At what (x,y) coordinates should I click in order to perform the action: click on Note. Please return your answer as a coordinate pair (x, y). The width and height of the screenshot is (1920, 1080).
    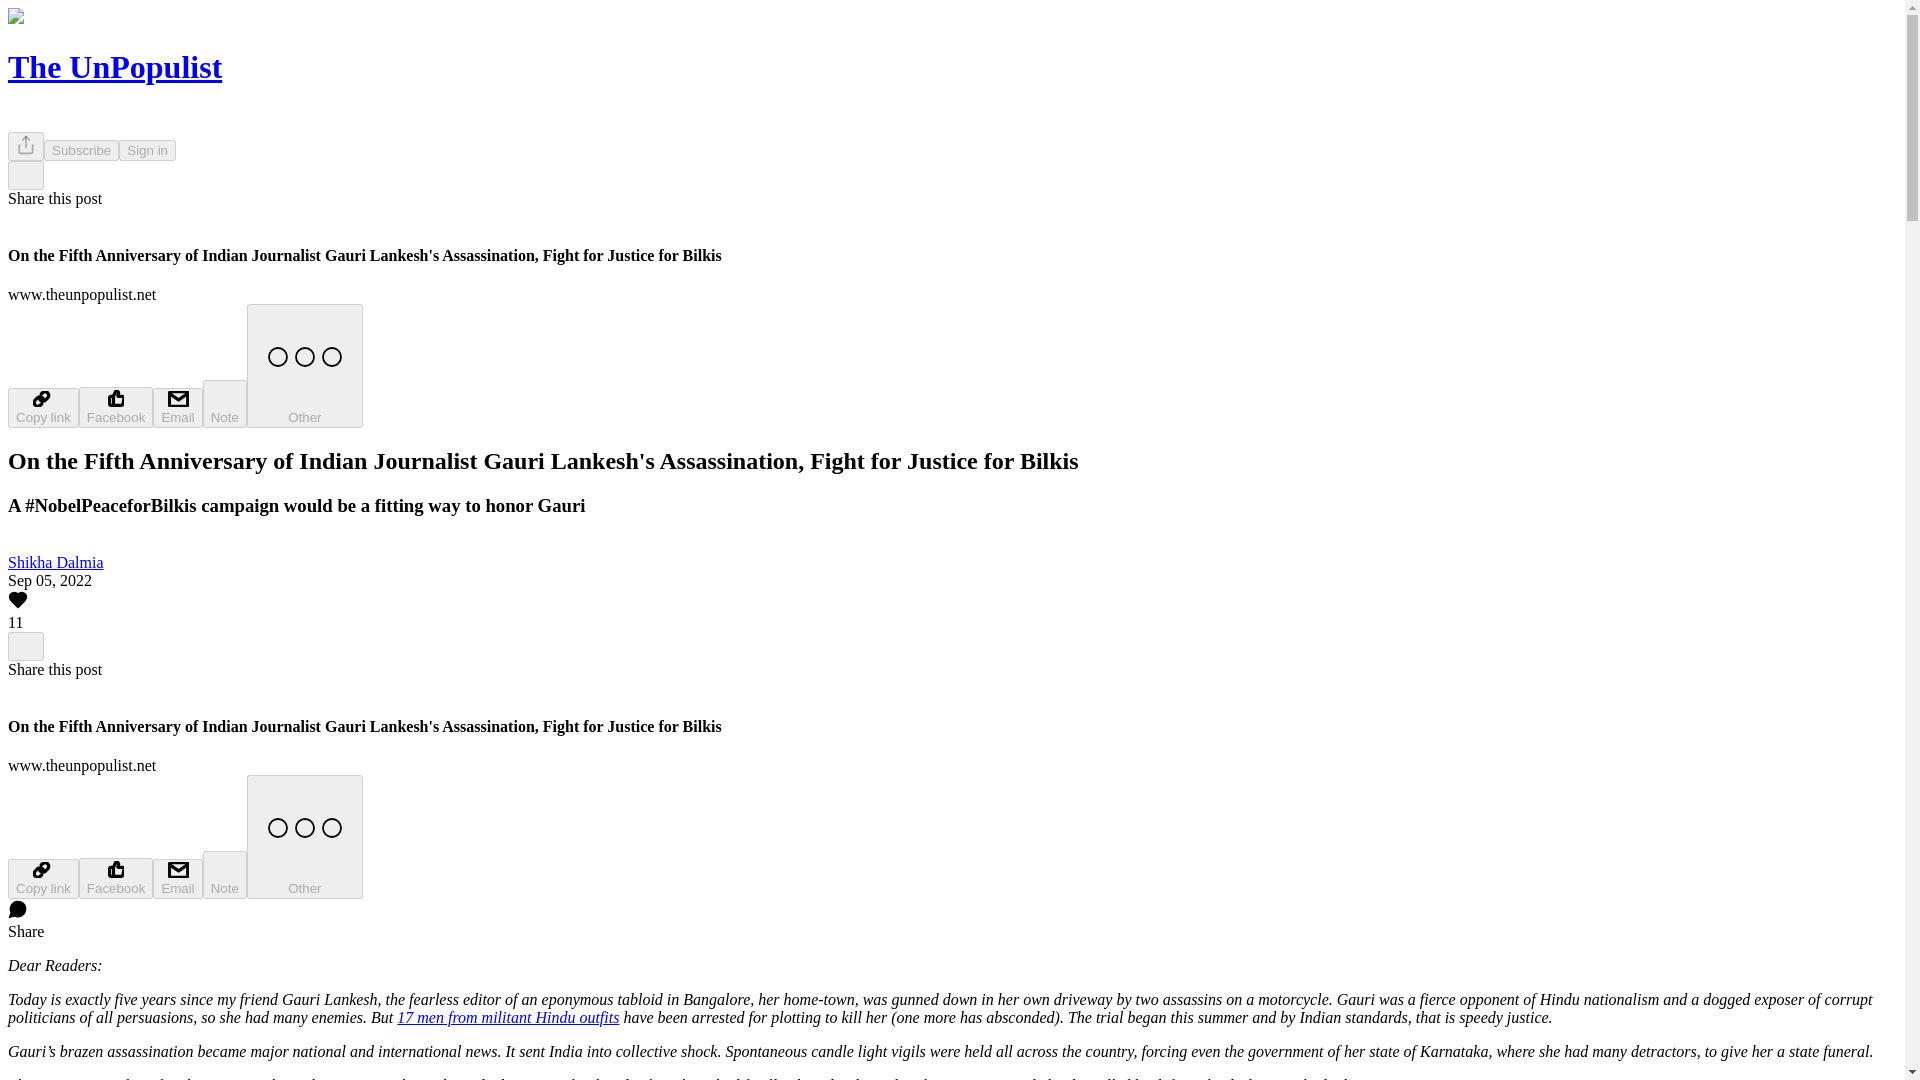
    Looking at the image, I should click on (225, 404).